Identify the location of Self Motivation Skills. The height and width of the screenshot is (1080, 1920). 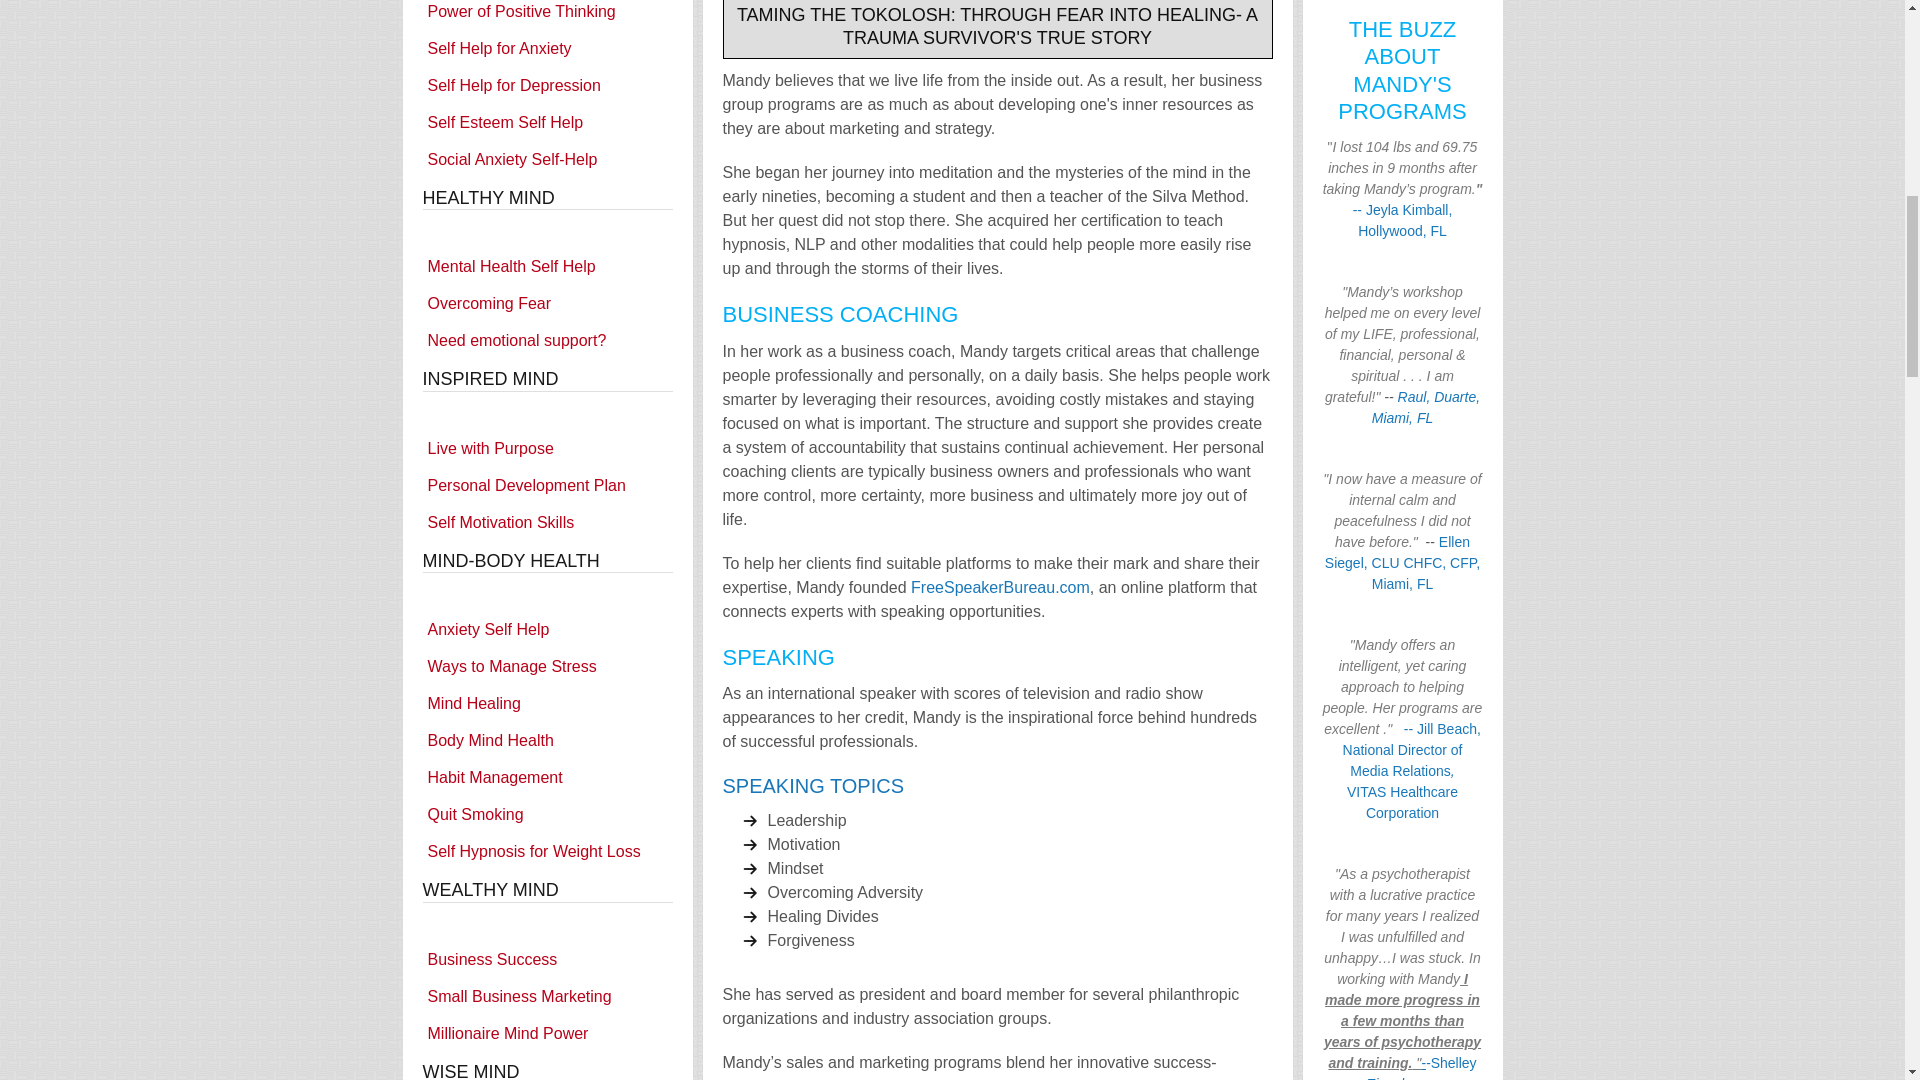
(547, 523).